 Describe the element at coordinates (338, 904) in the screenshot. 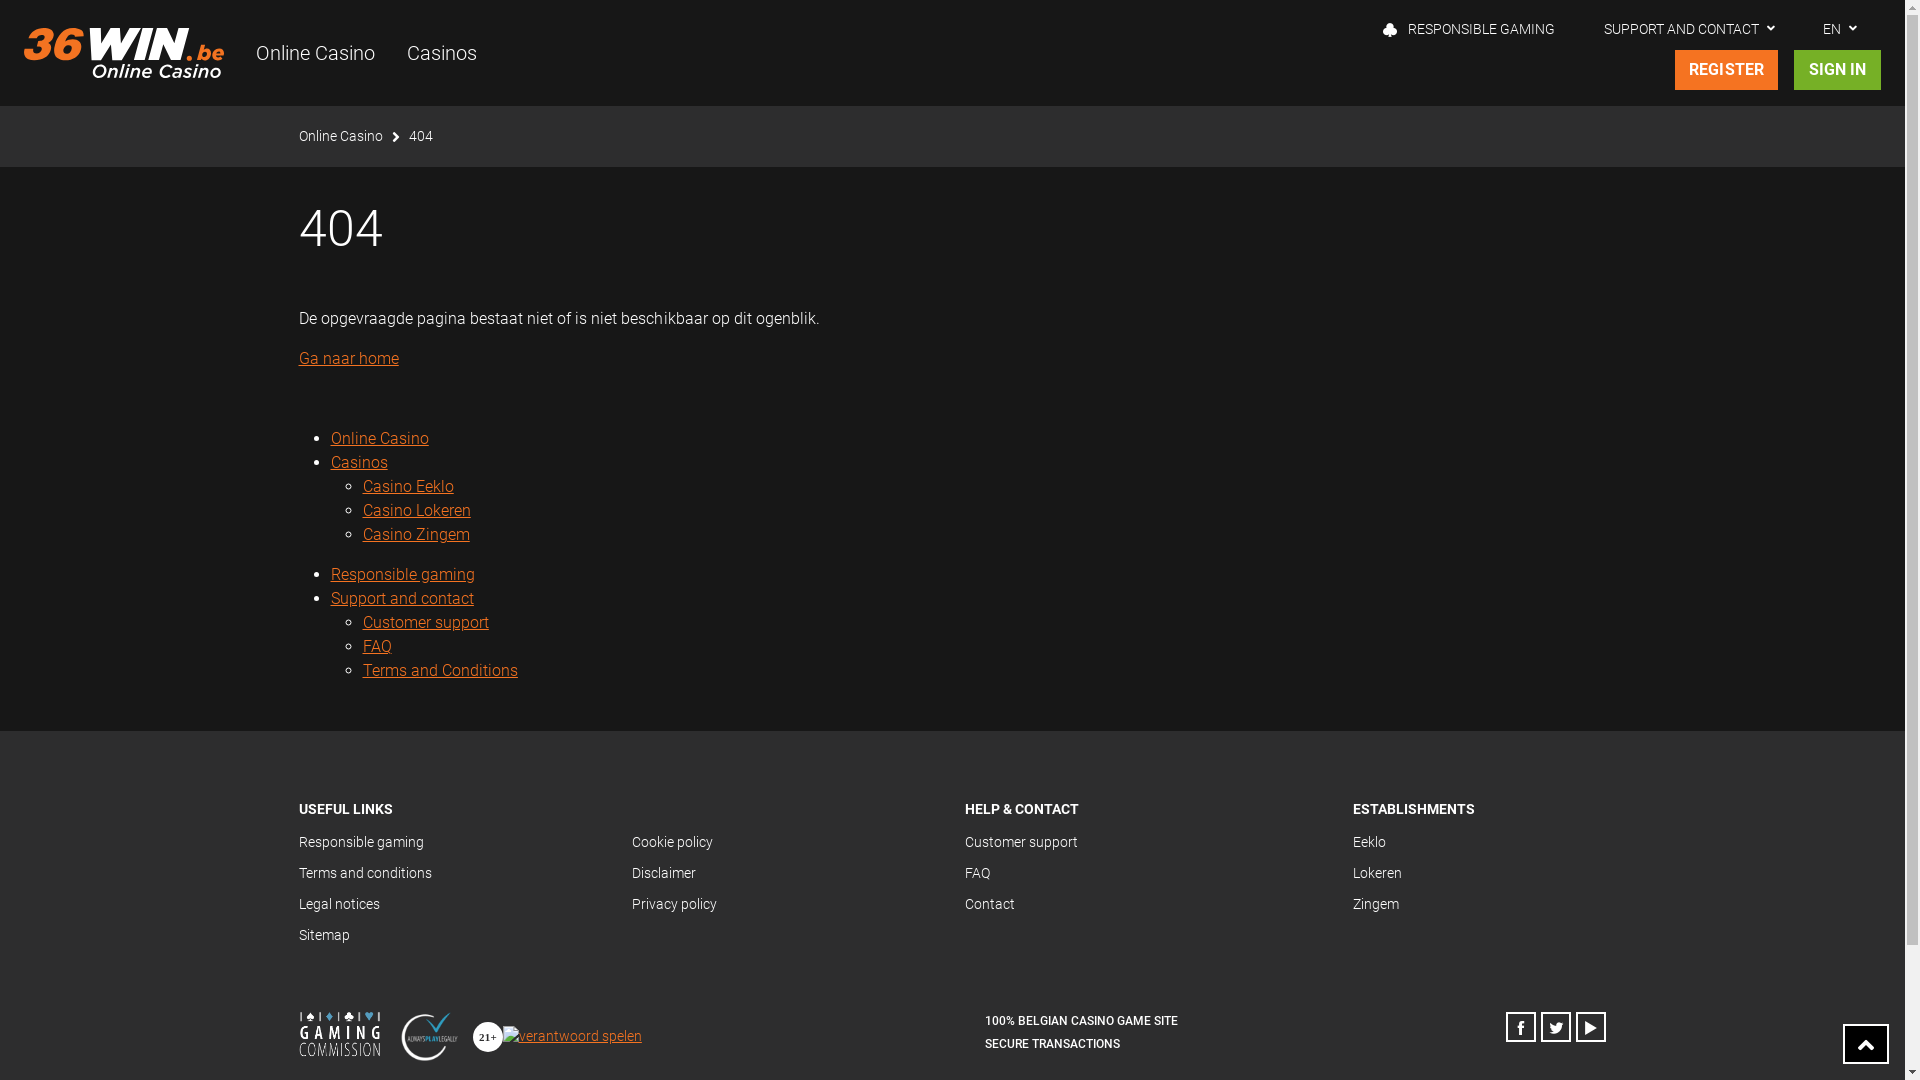

I see `Legal notices` at that location.